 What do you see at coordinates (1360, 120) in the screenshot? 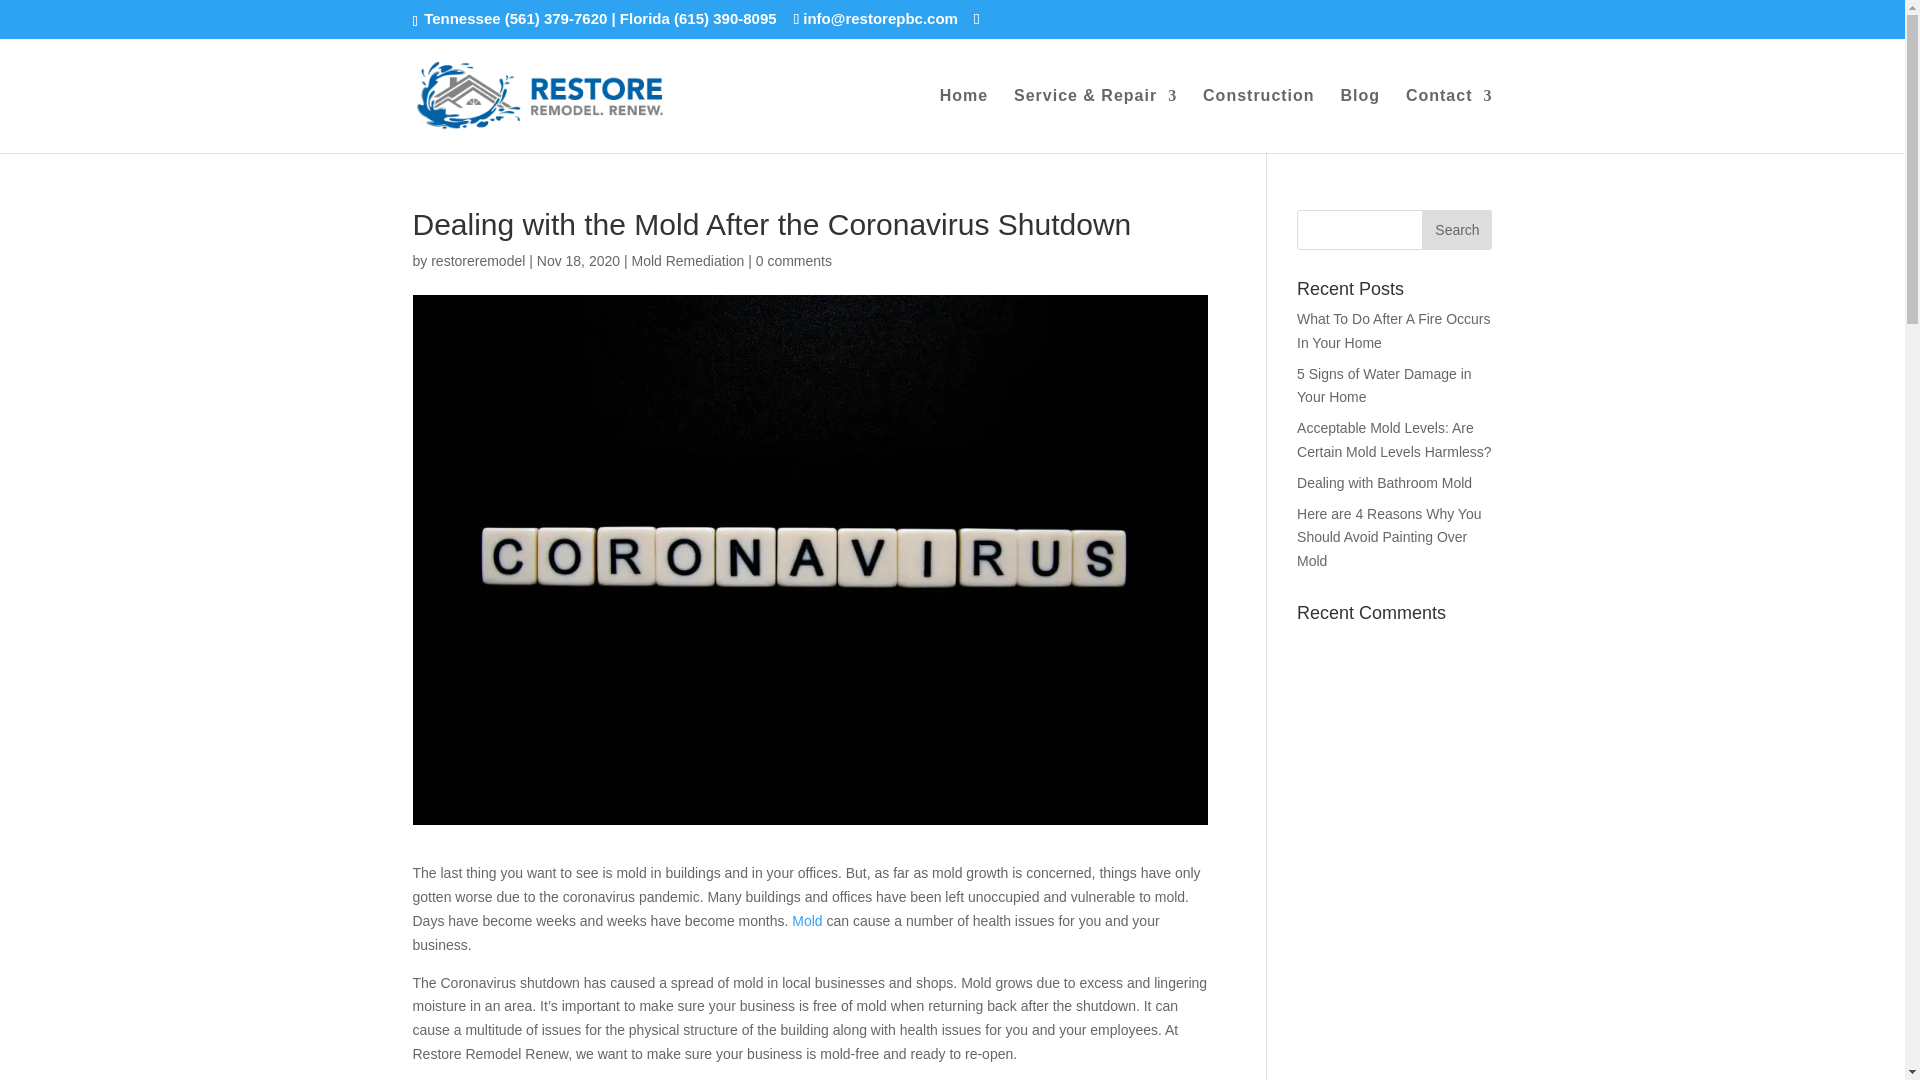
I see `Blog` at bounding box center [1360, 120].